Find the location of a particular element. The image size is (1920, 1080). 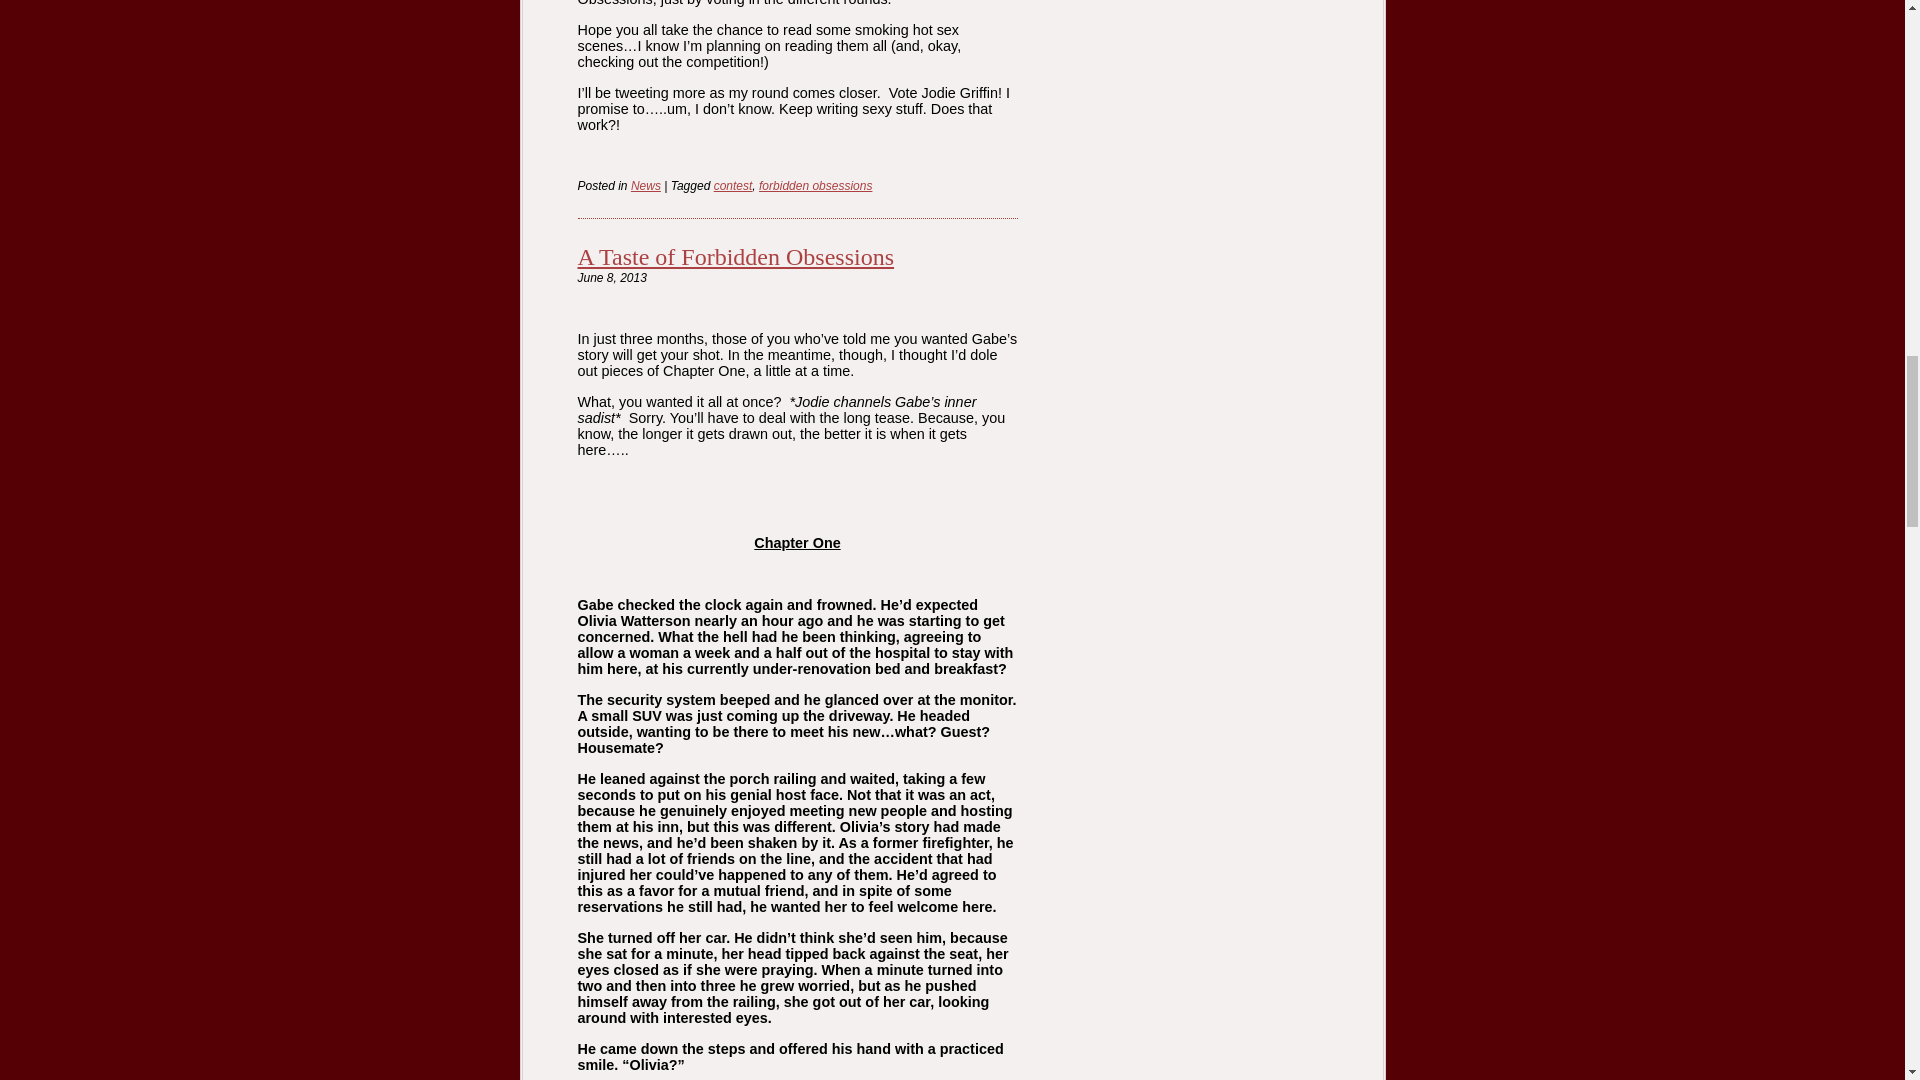

contest is located at coordinates (733, 186).